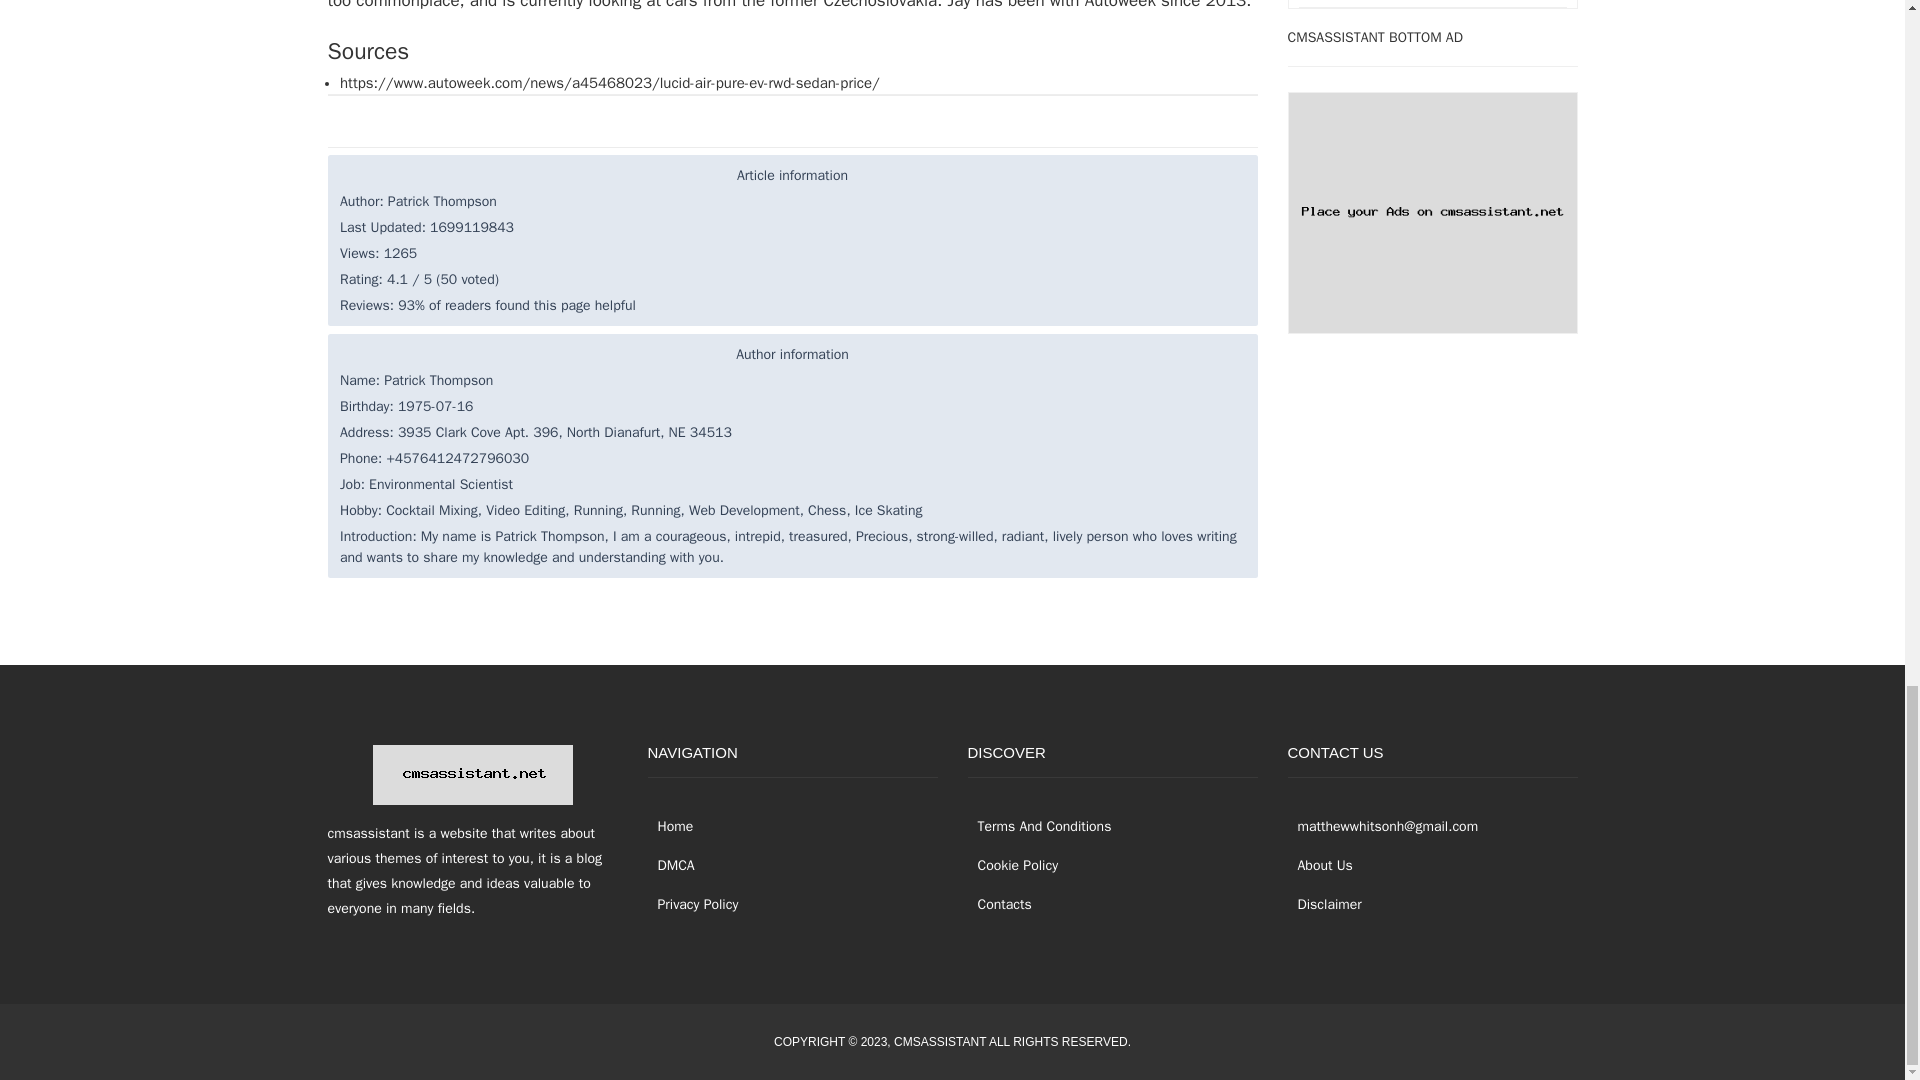 This screenshot has height=1080, width=1920. Describe the element at coordinates (1013, 864) in the screenshot. I see `Cookie Policy` at that location.